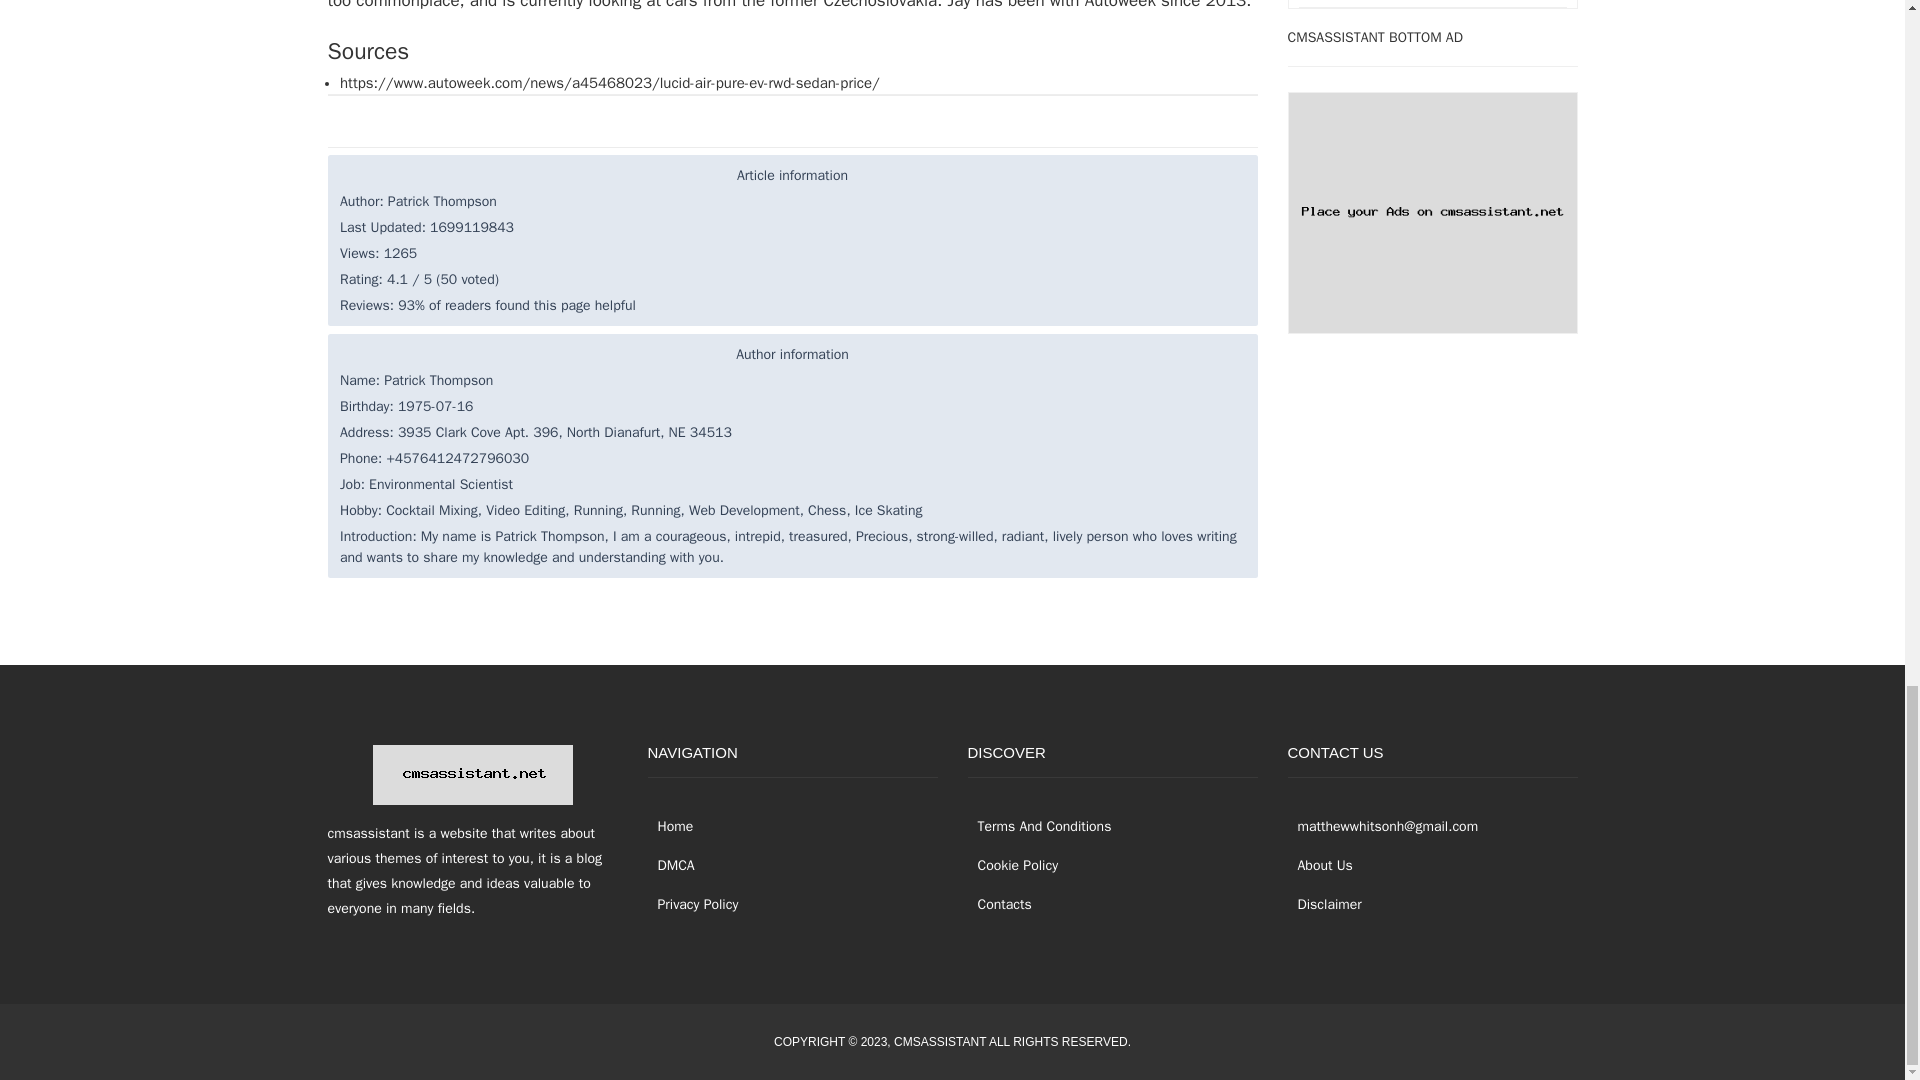 This screenshot has height=1080, width=1920. Describe the element at coordinates (1013, 864) in the screenshot. I see `Cookie Policy` at that location.